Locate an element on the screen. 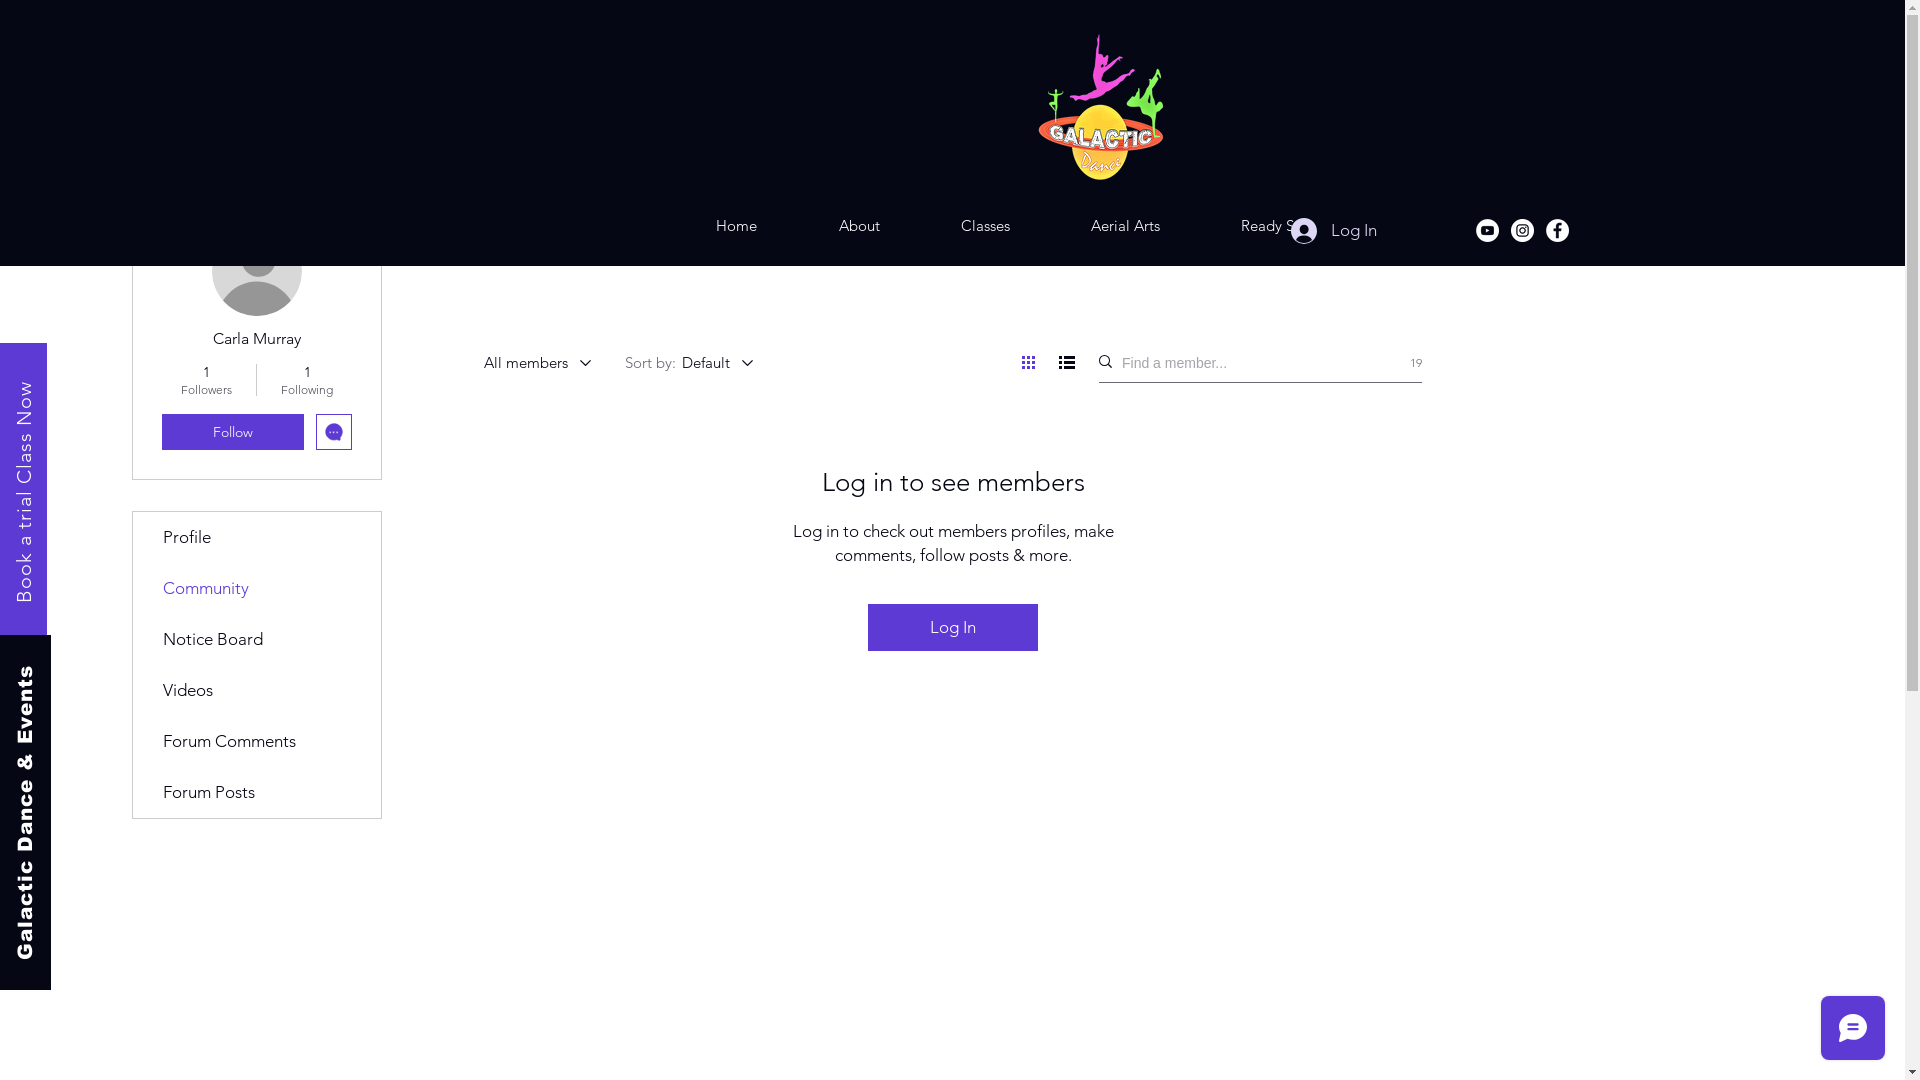 The height and width of the screenshot is (1080, 1920). Ready Set Dance is located at coordinates (1296, 226).